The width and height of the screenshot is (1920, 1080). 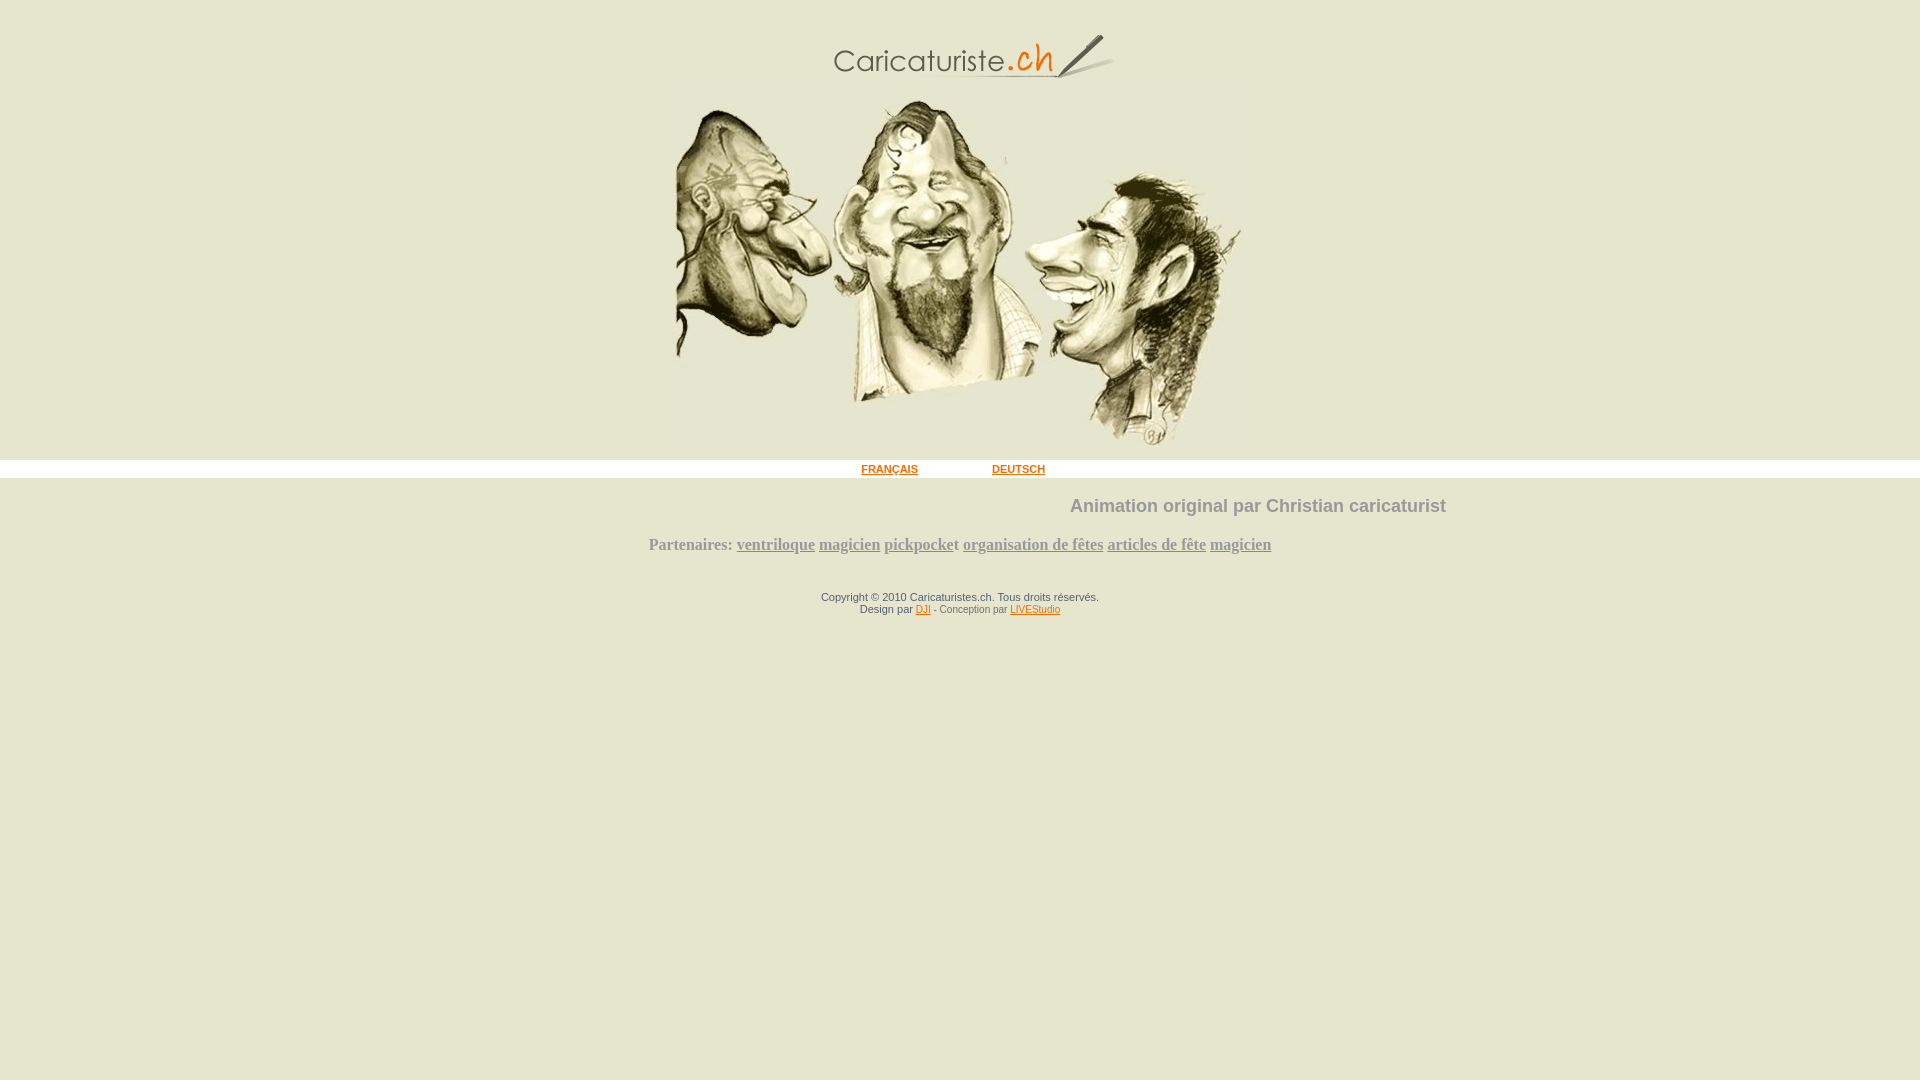 What do you see at coordinates (1240, 544) in the screenshot?
I see `magicien` at bounding box center [1240, 544].